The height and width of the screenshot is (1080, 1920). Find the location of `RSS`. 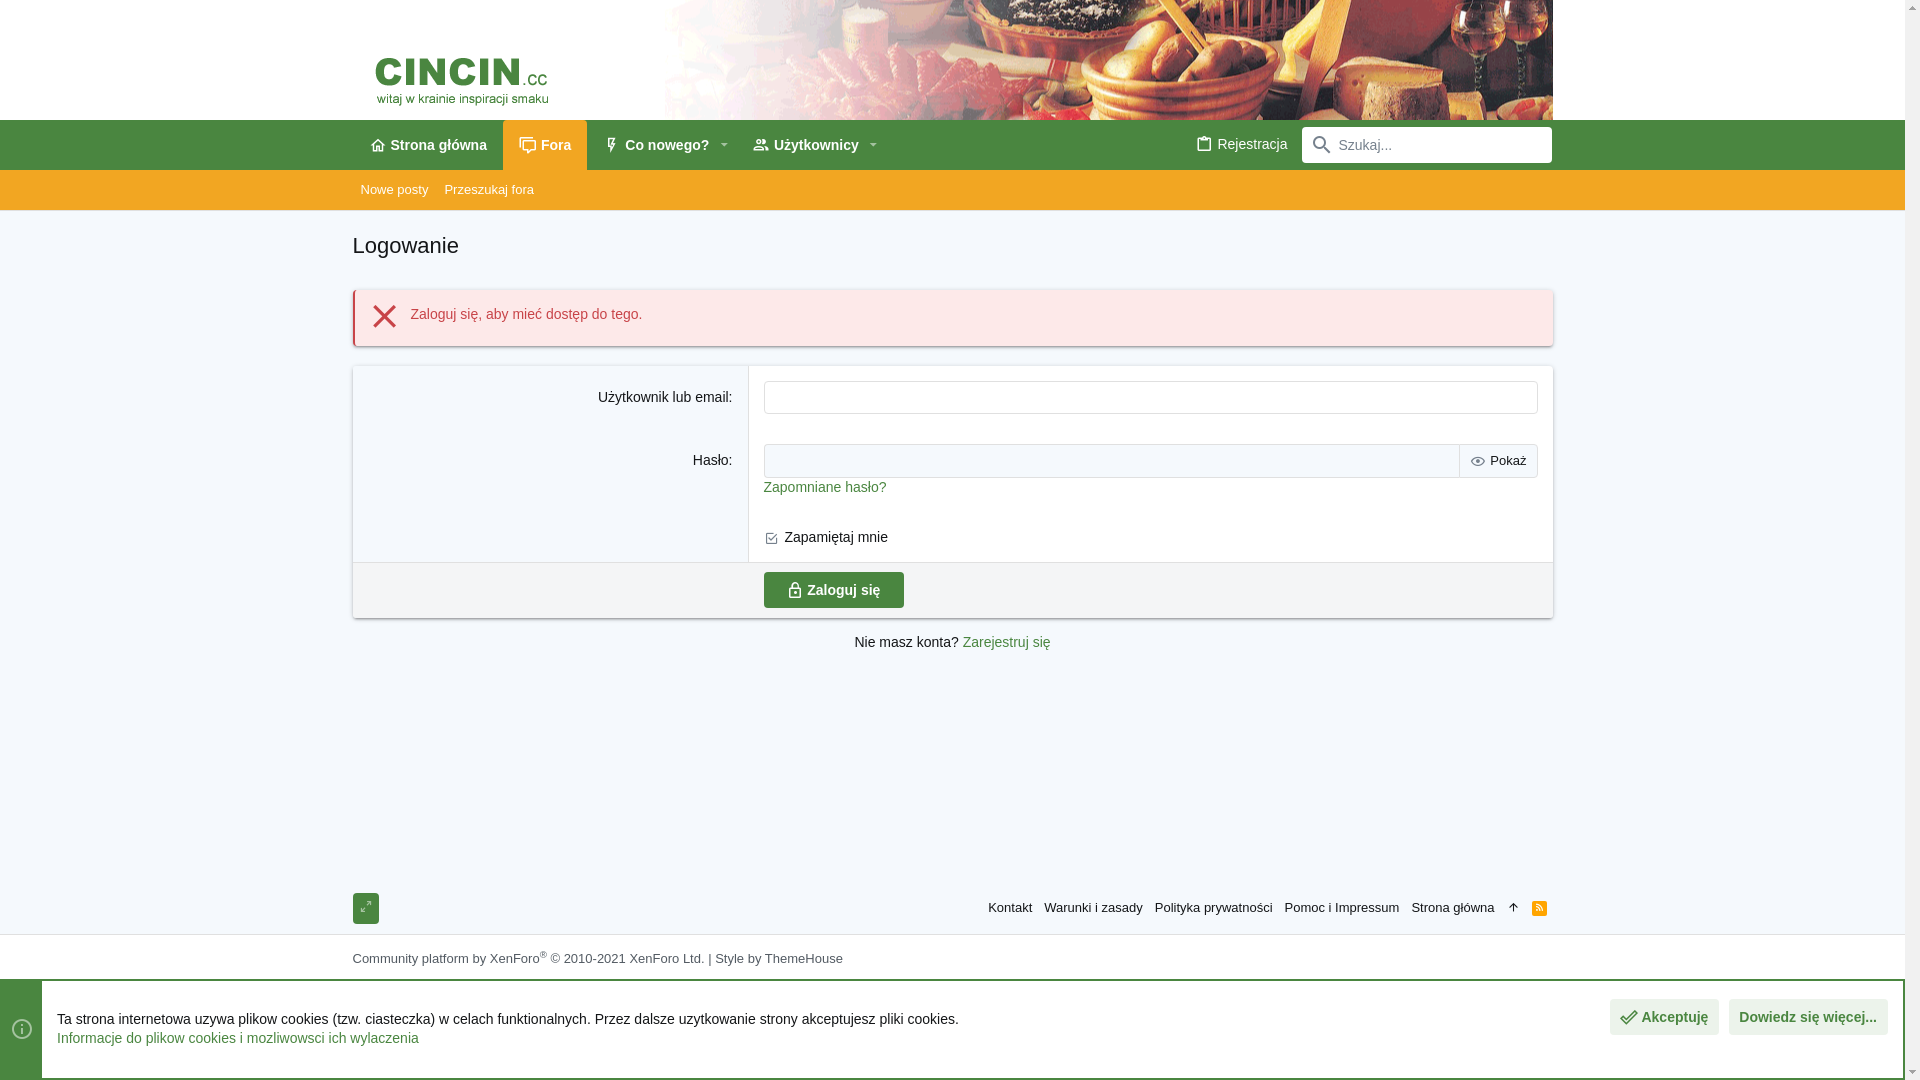

RSS is located at coordinates (1540, 908).